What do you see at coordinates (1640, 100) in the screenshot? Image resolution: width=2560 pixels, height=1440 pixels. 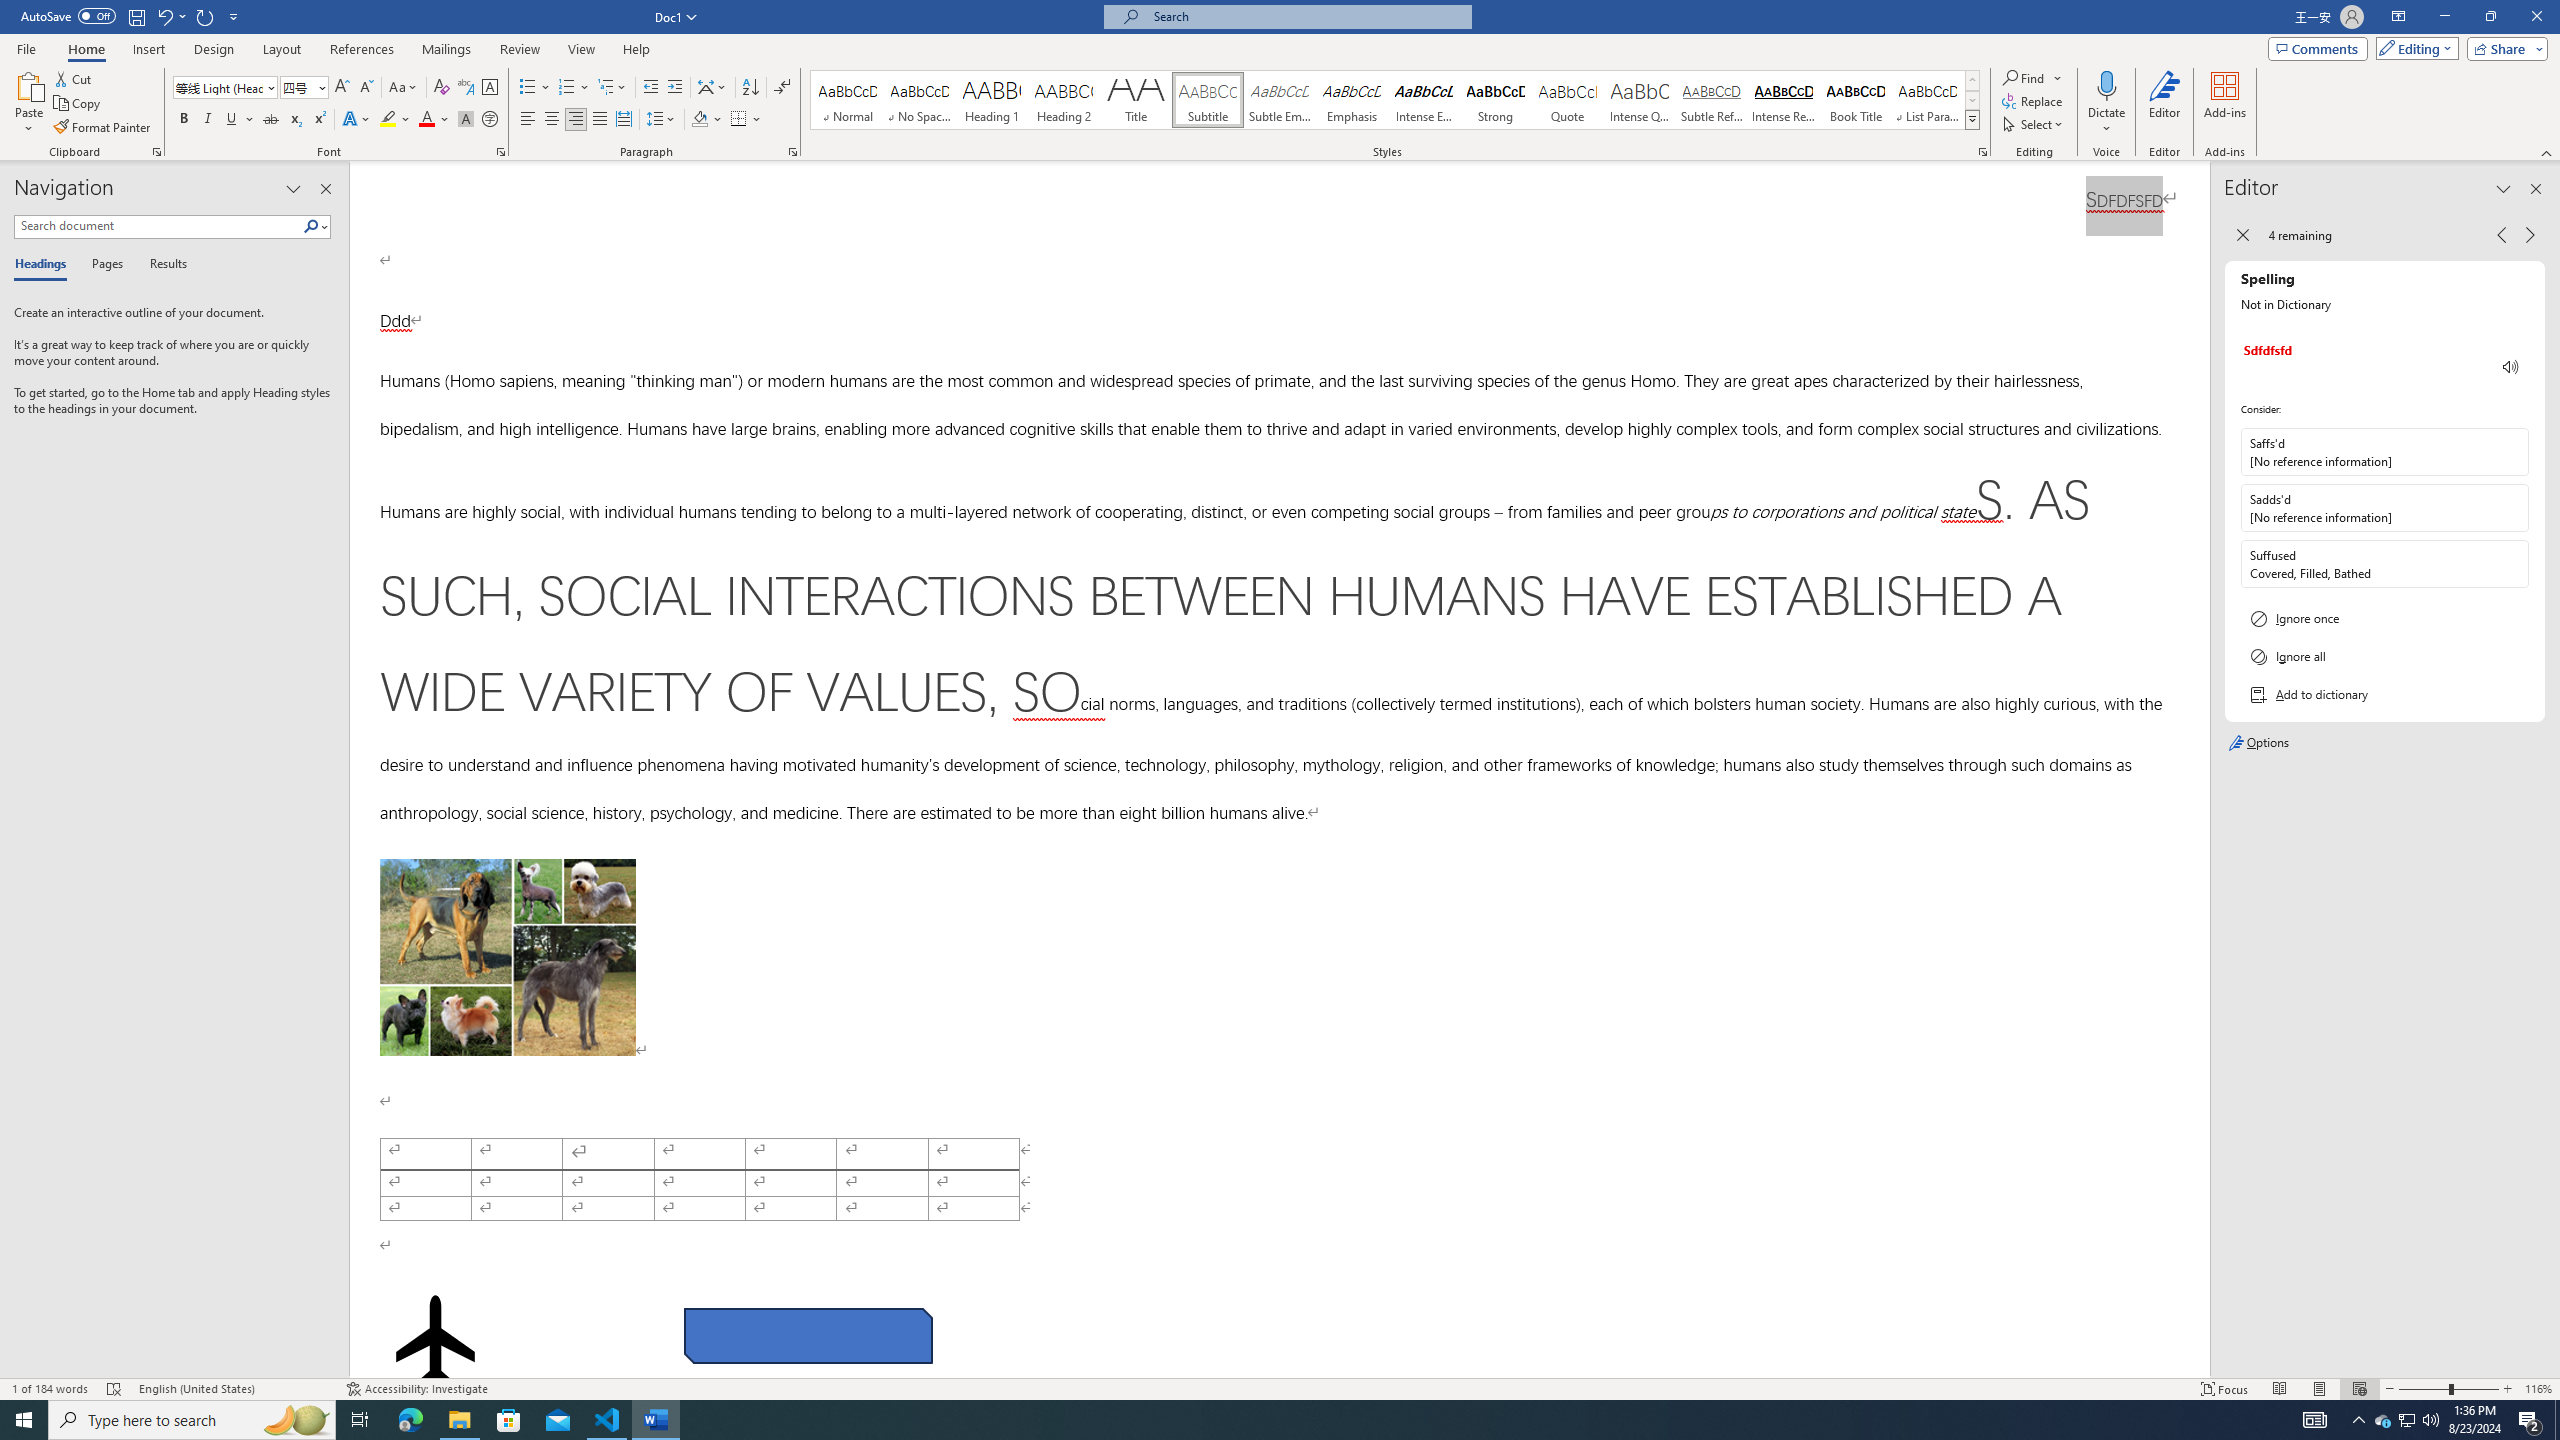 I see `Intense Quote` at bounding box center [1640, 100].